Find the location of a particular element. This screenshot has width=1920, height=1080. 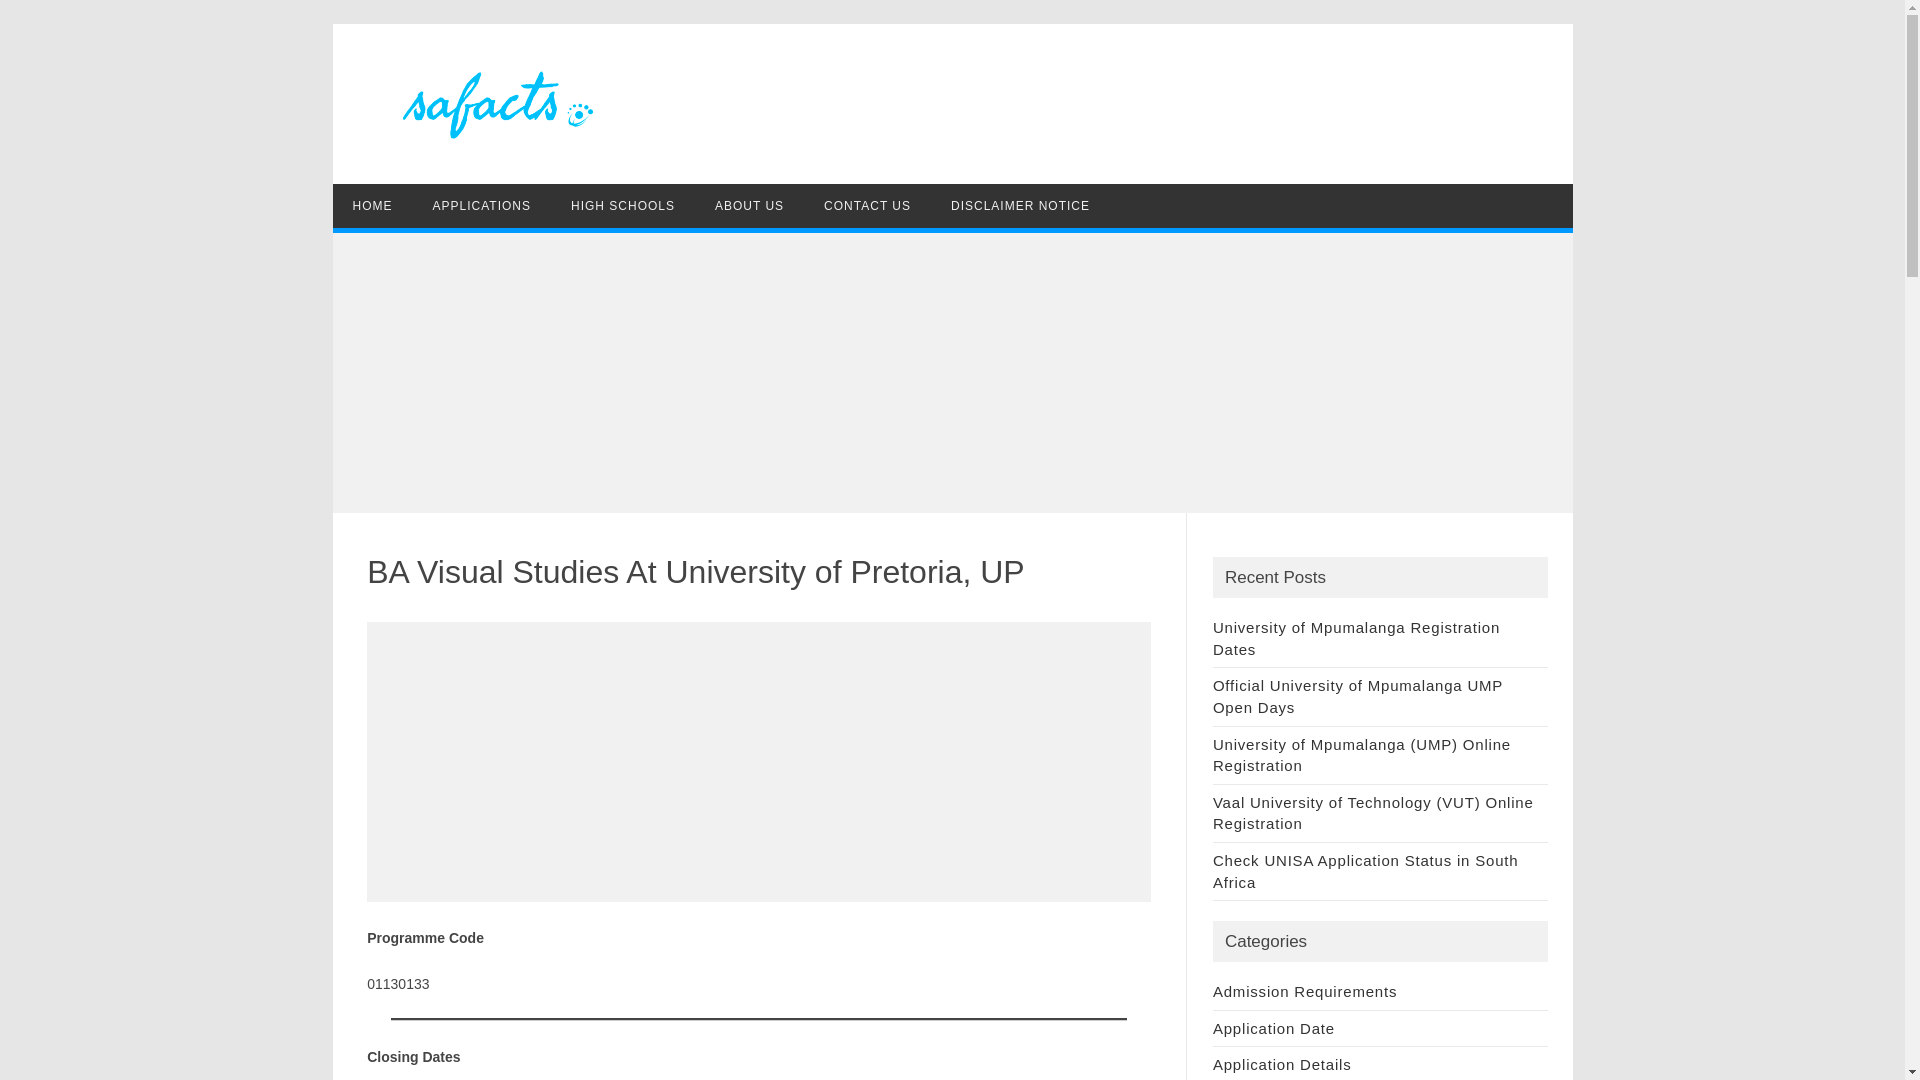

Check UNISA Application Status in South Africa is located at coordinates (1366, 872).